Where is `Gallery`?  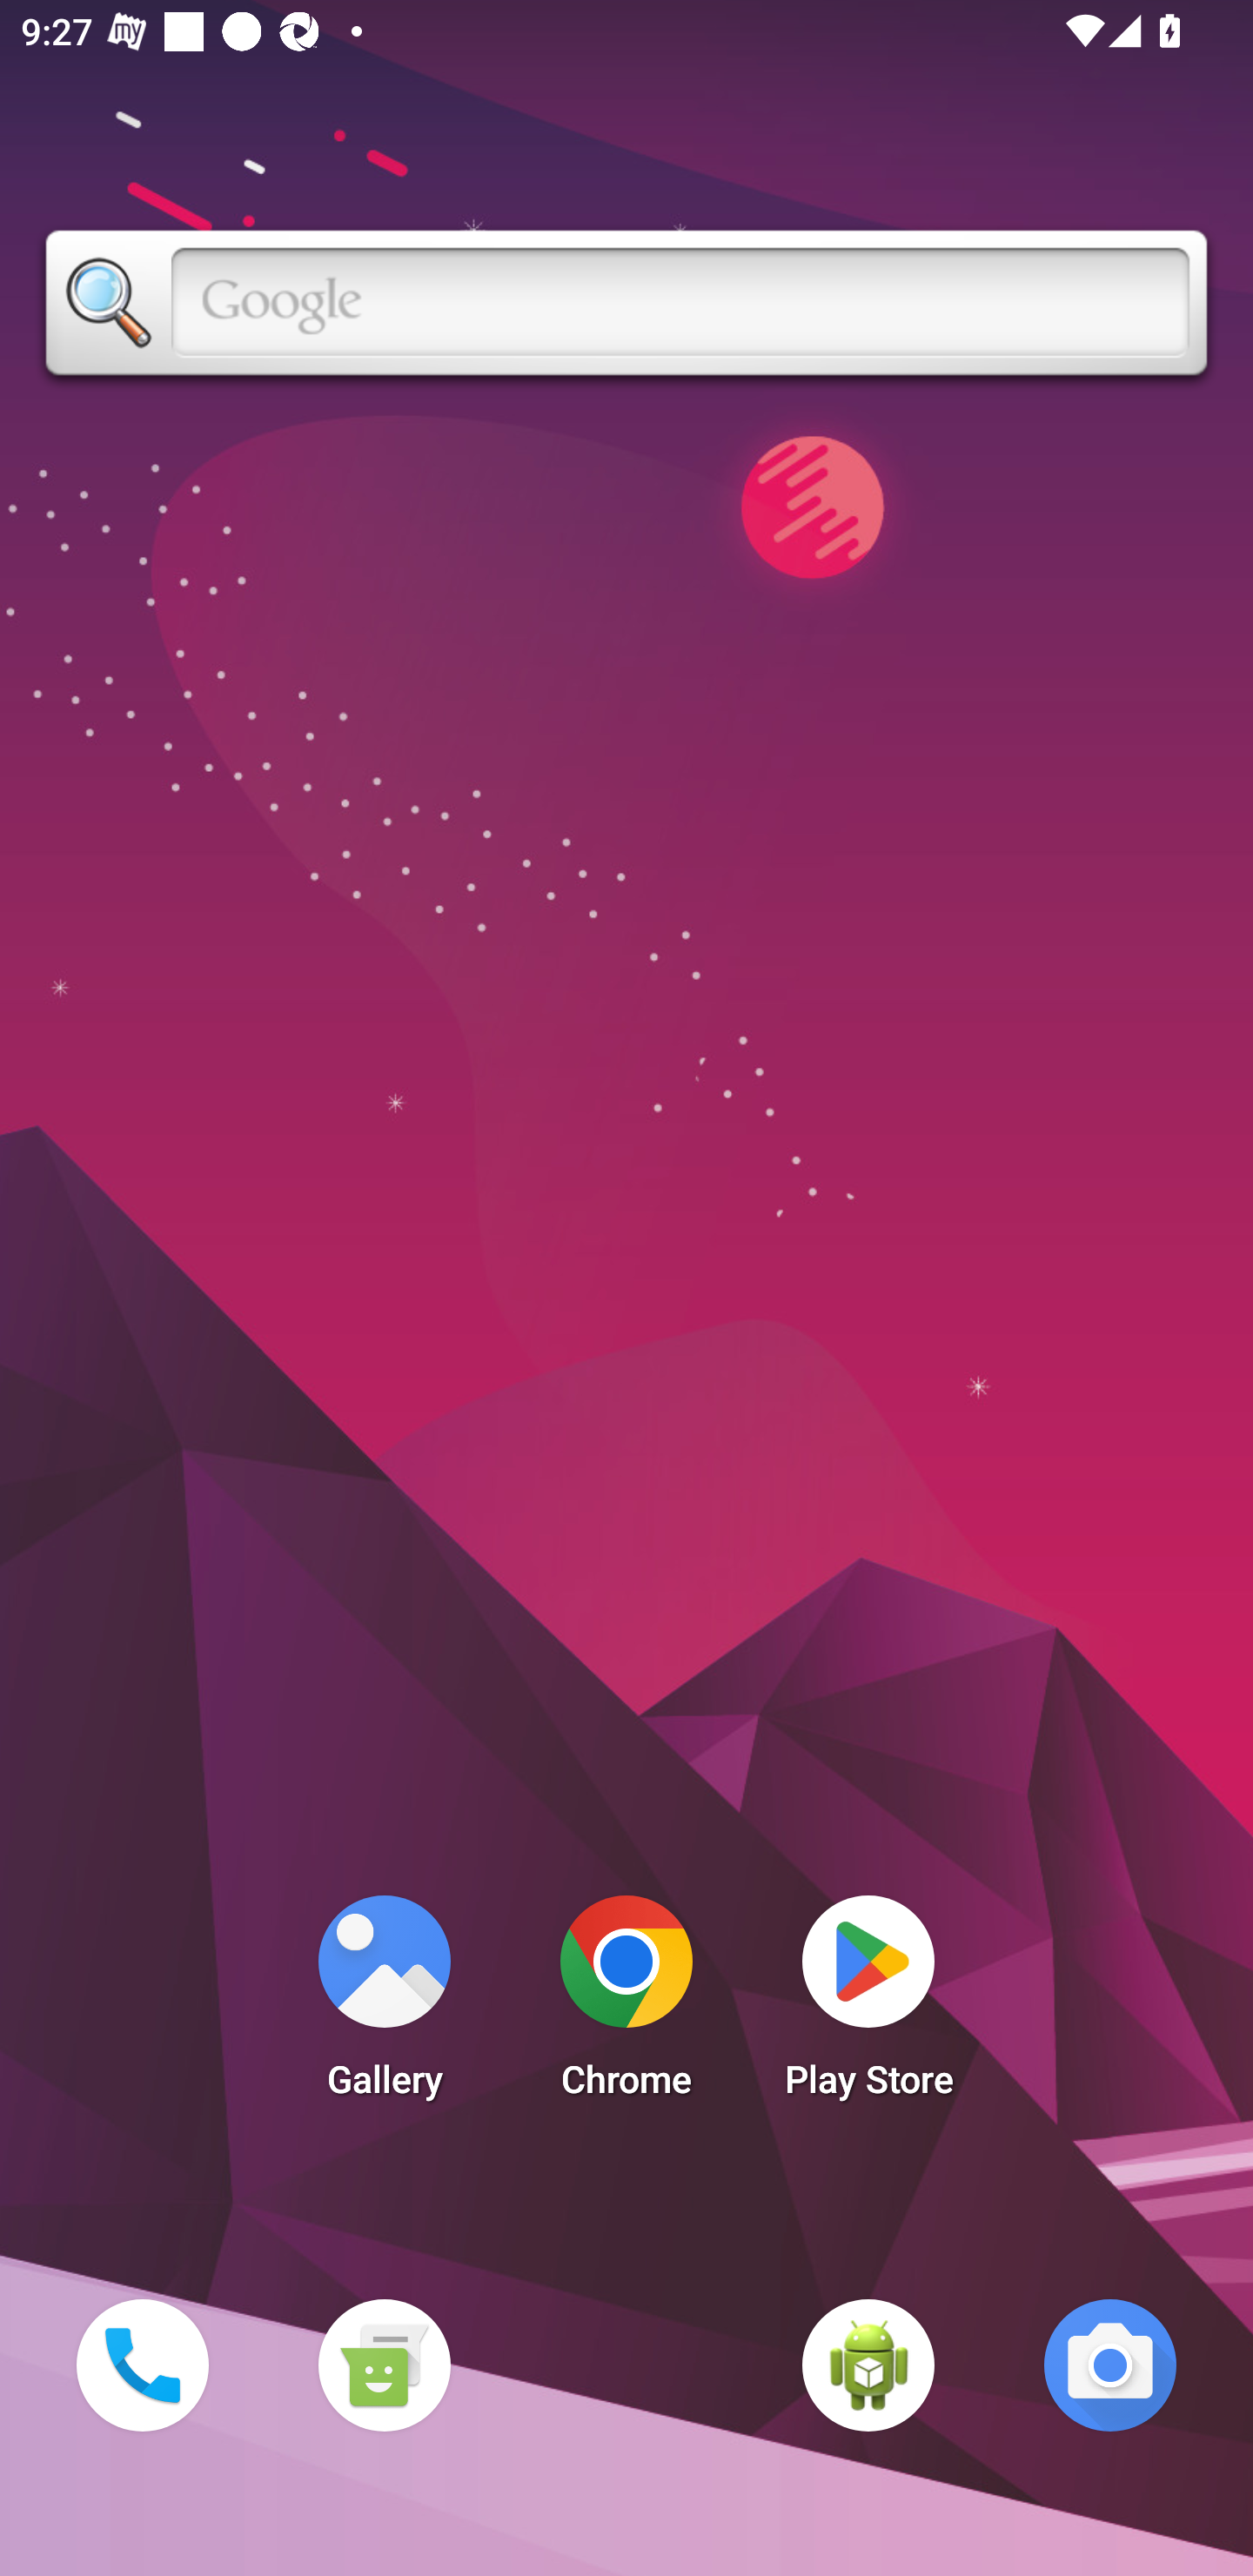 Gallery is located at coordinates (384, 2005).